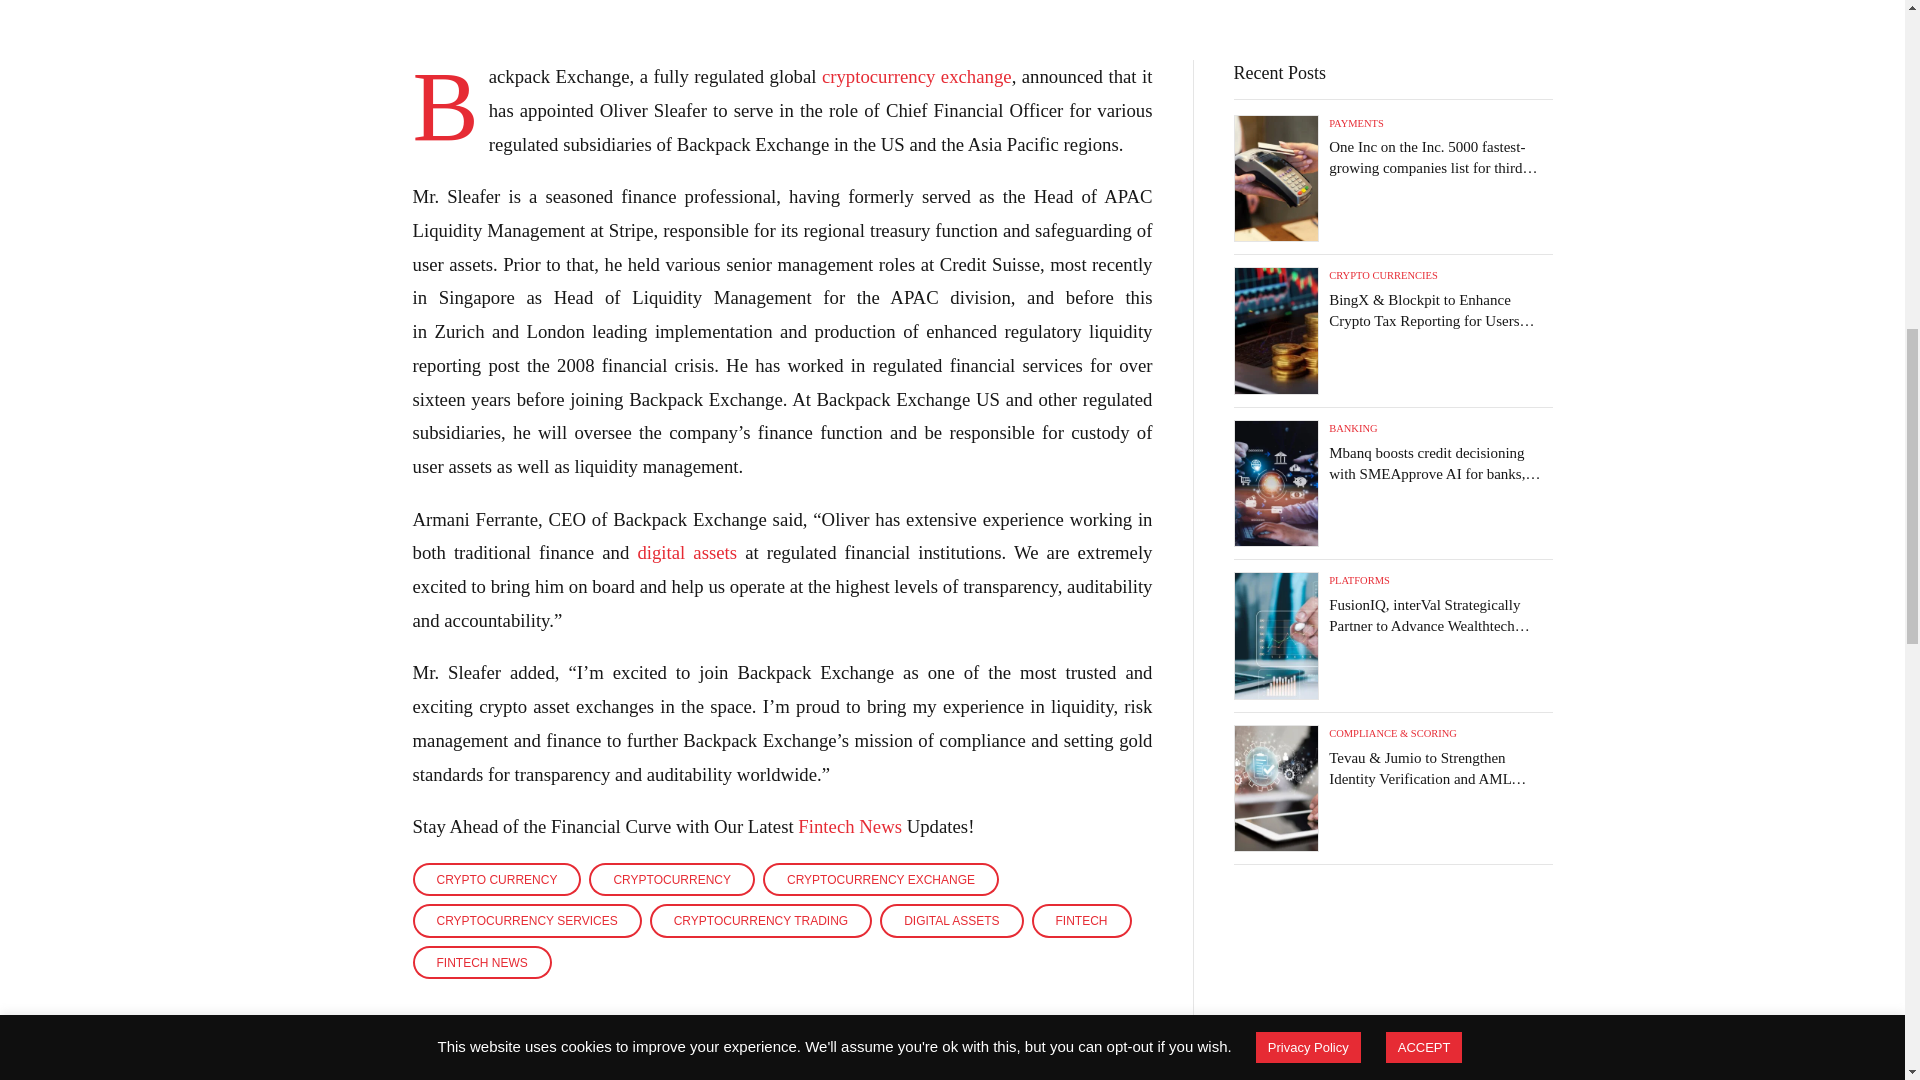 This screenshot has height=1080, width=1920. I want to click on CRYPTO CURRENCY, so click(496, 878).